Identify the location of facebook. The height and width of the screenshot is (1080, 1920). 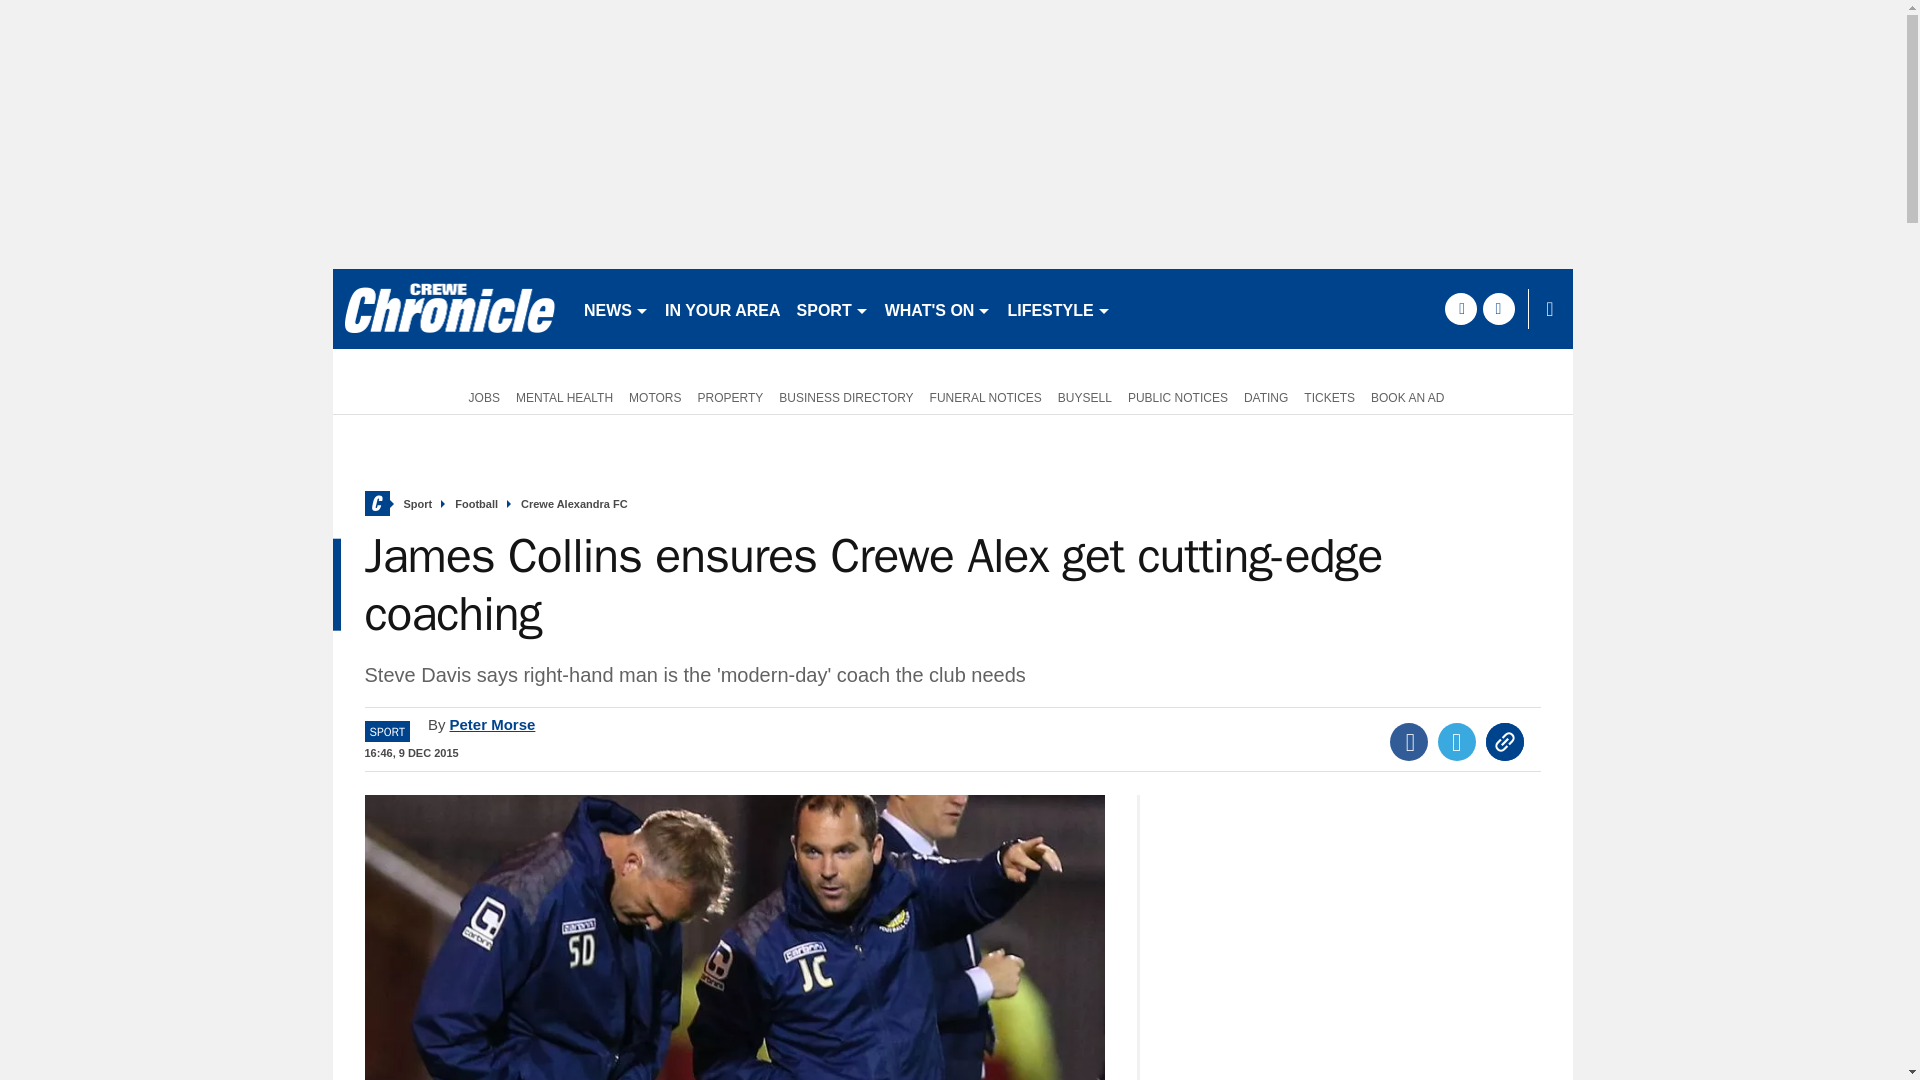
(1460, 308).